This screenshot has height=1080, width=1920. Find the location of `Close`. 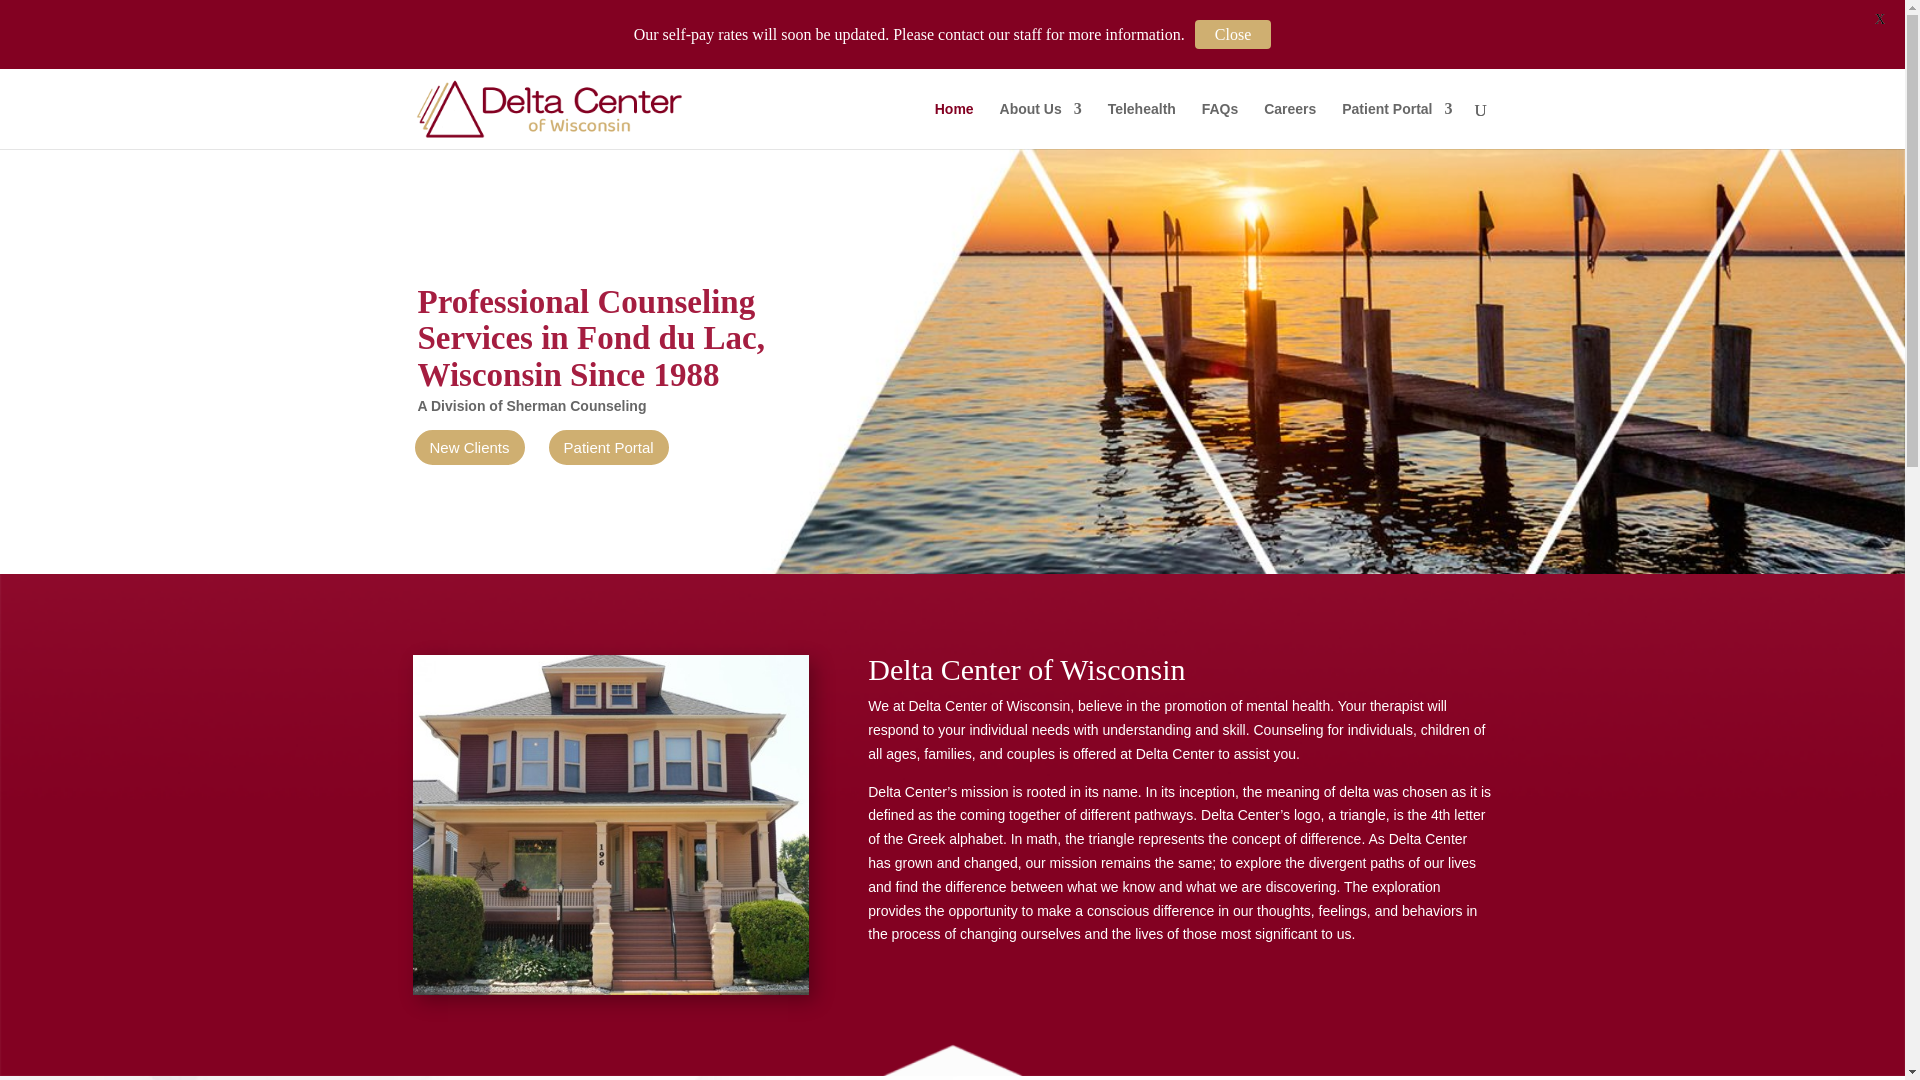

Close is located at coordinates (1232, 34).